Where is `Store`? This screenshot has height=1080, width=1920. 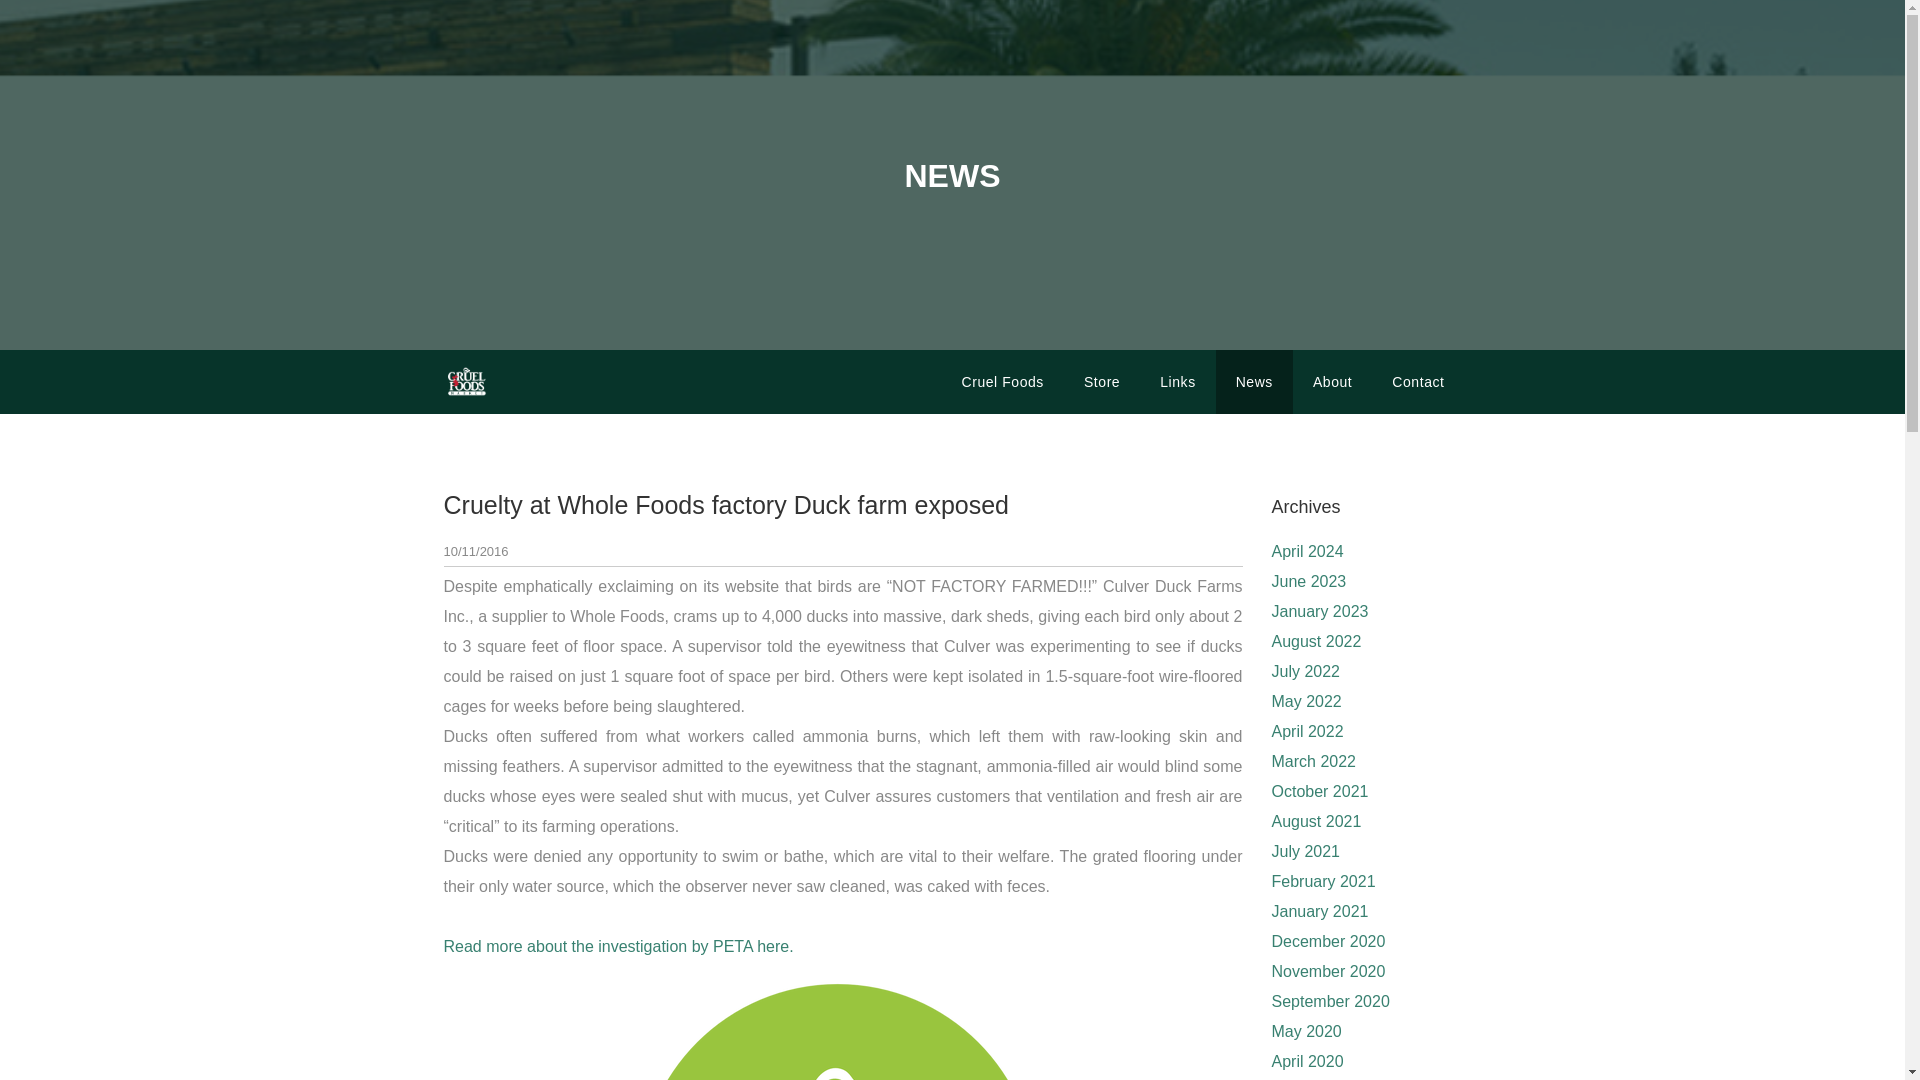
Store is located at coordinates (1102, 381).